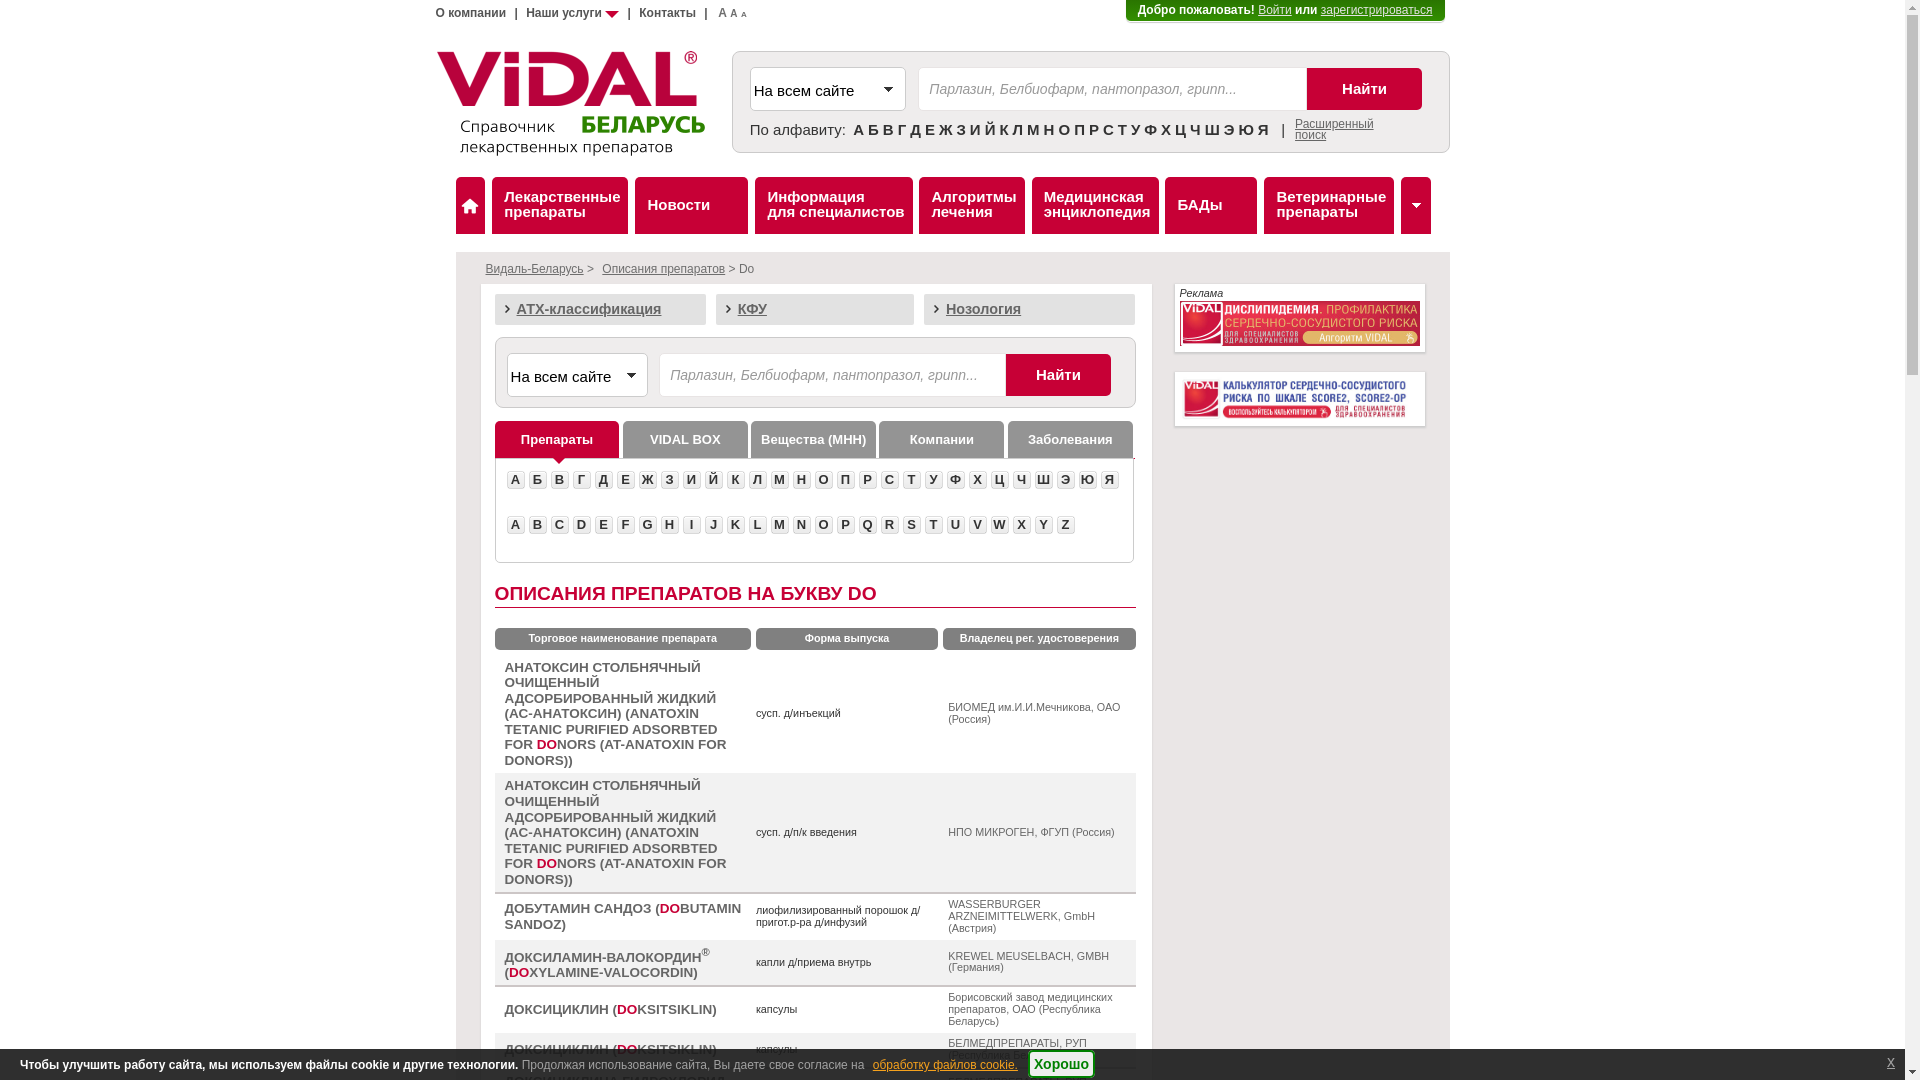 The height and width of the screenshot is (1080, 1920). I want to click on U, so click(955, 525).